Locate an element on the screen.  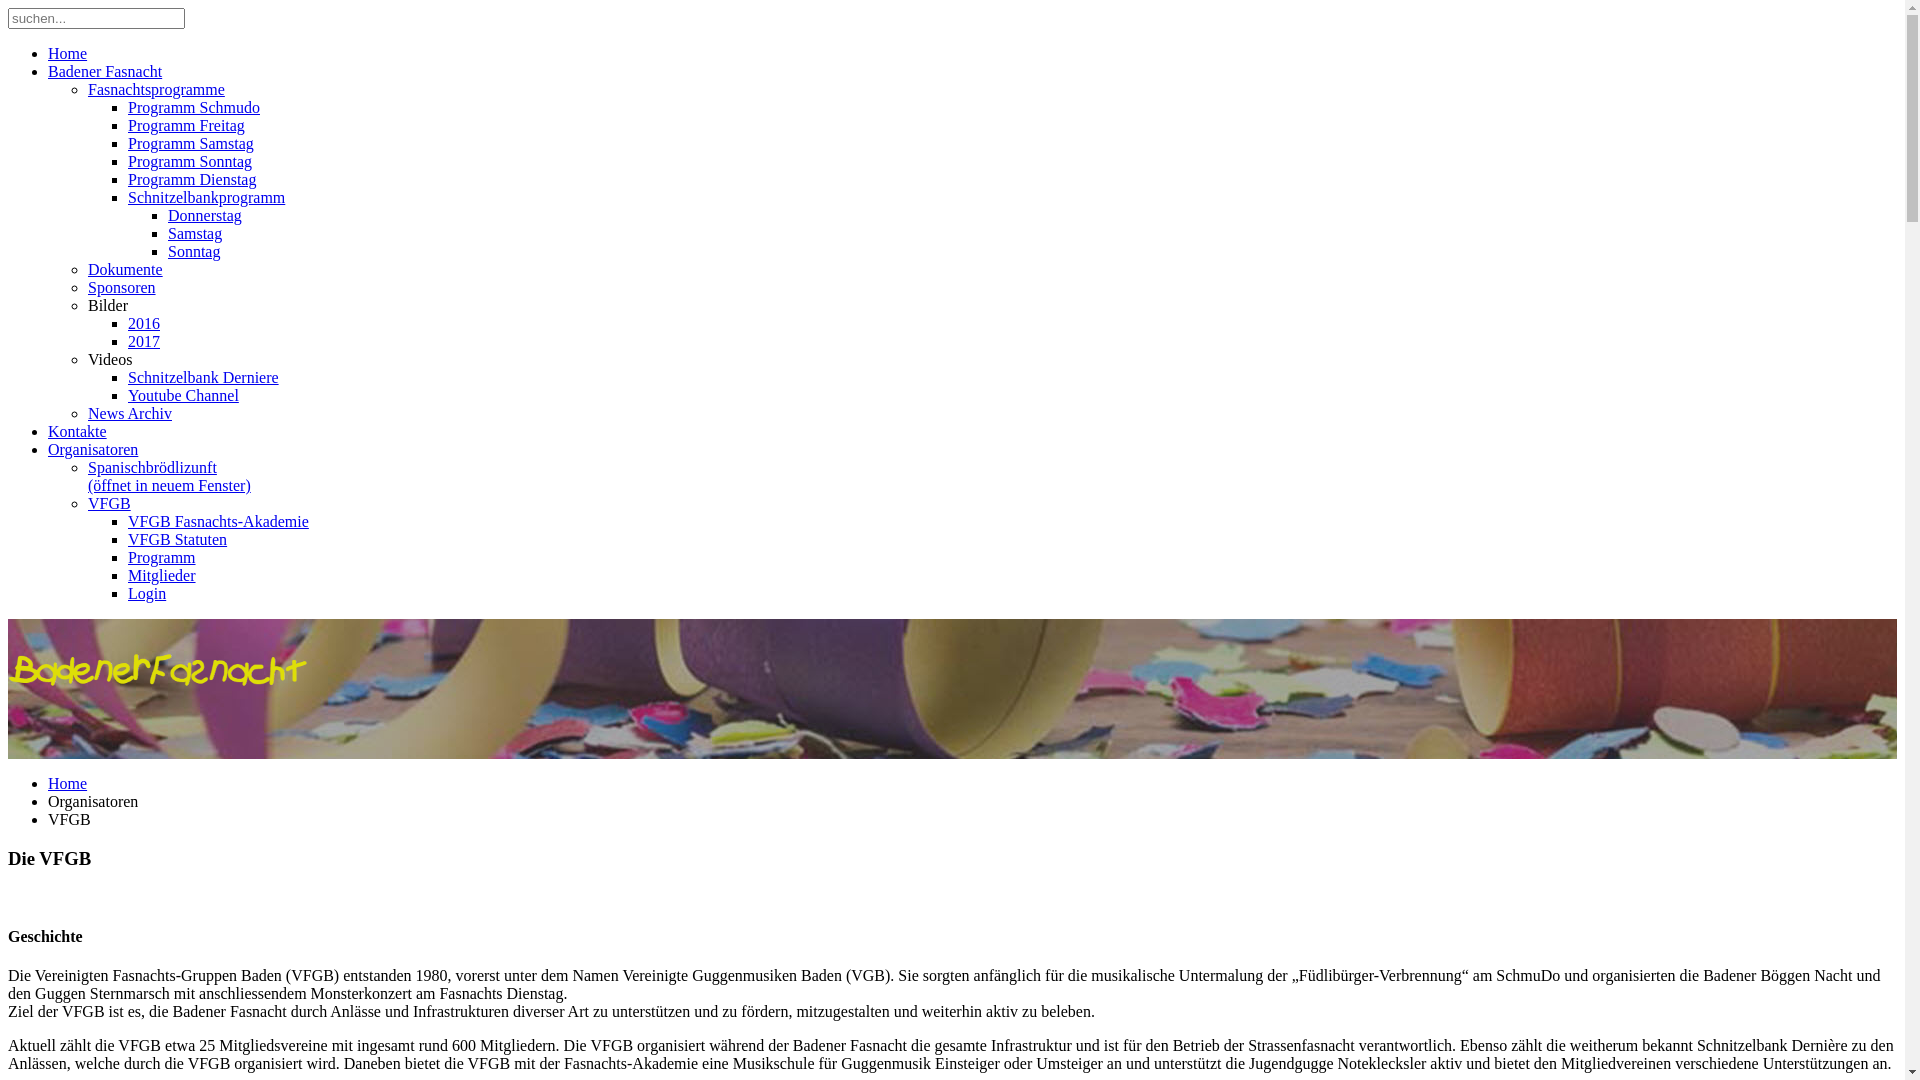
Fasnachtsprogramme is located at coordinates (156, 90).